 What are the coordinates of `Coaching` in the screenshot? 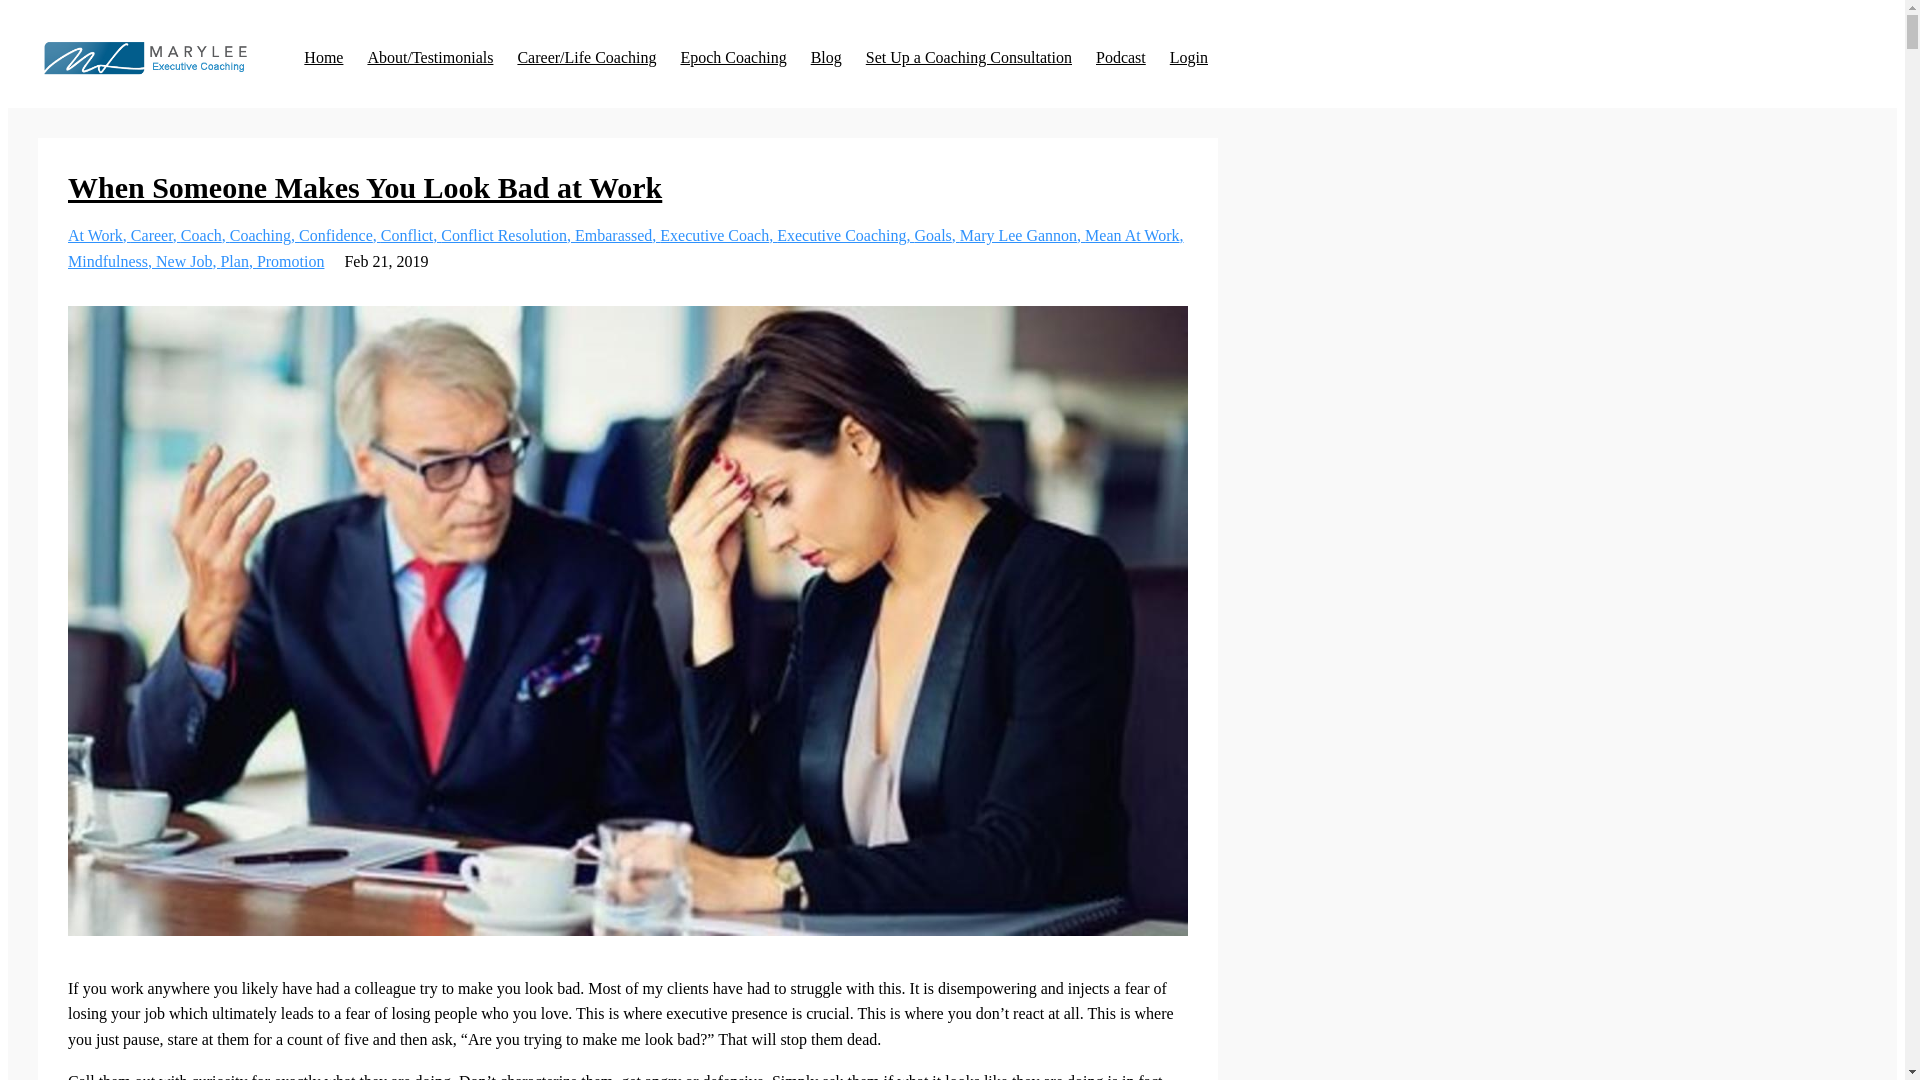 It's located at (264, 235).